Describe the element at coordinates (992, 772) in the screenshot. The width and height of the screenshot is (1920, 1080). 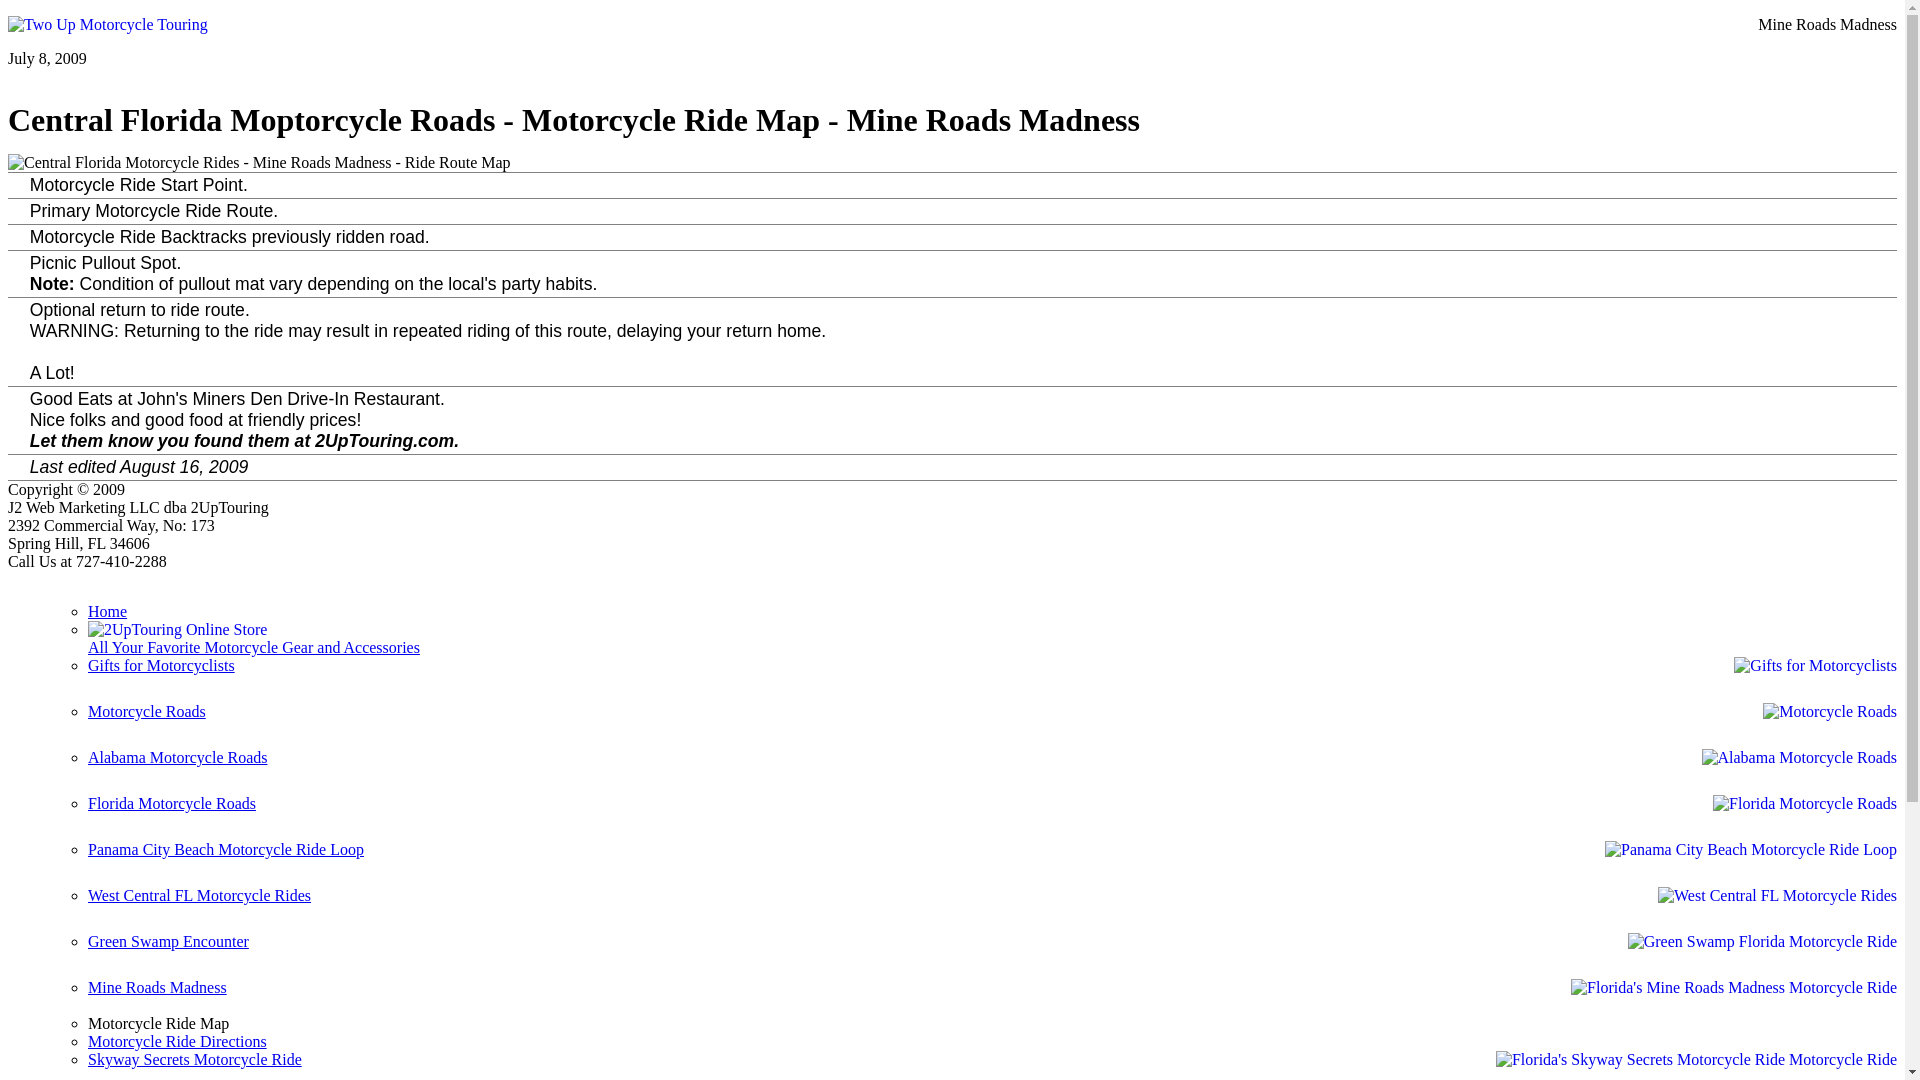
I see `Alabama Motorcycle Roads` at that location.